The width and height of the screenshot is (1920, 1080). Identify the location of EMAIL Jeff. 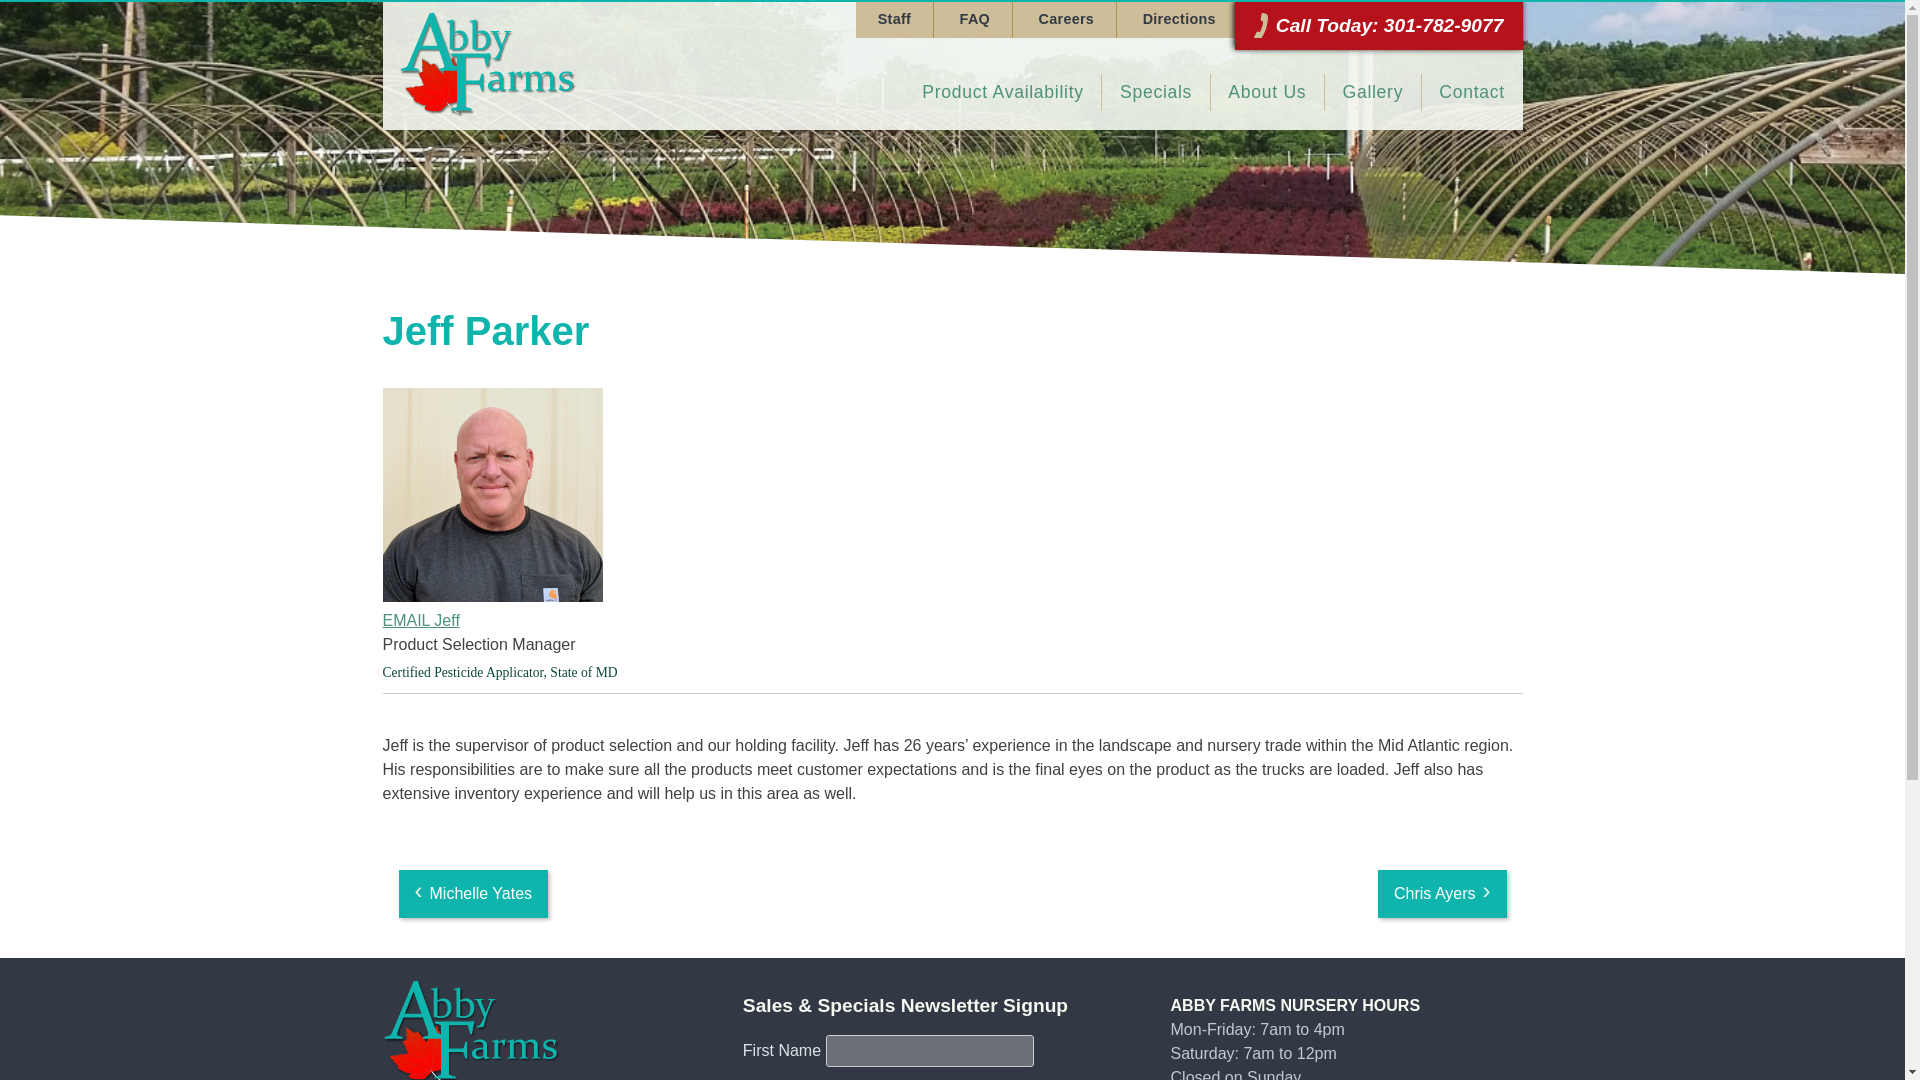
(952, 620).